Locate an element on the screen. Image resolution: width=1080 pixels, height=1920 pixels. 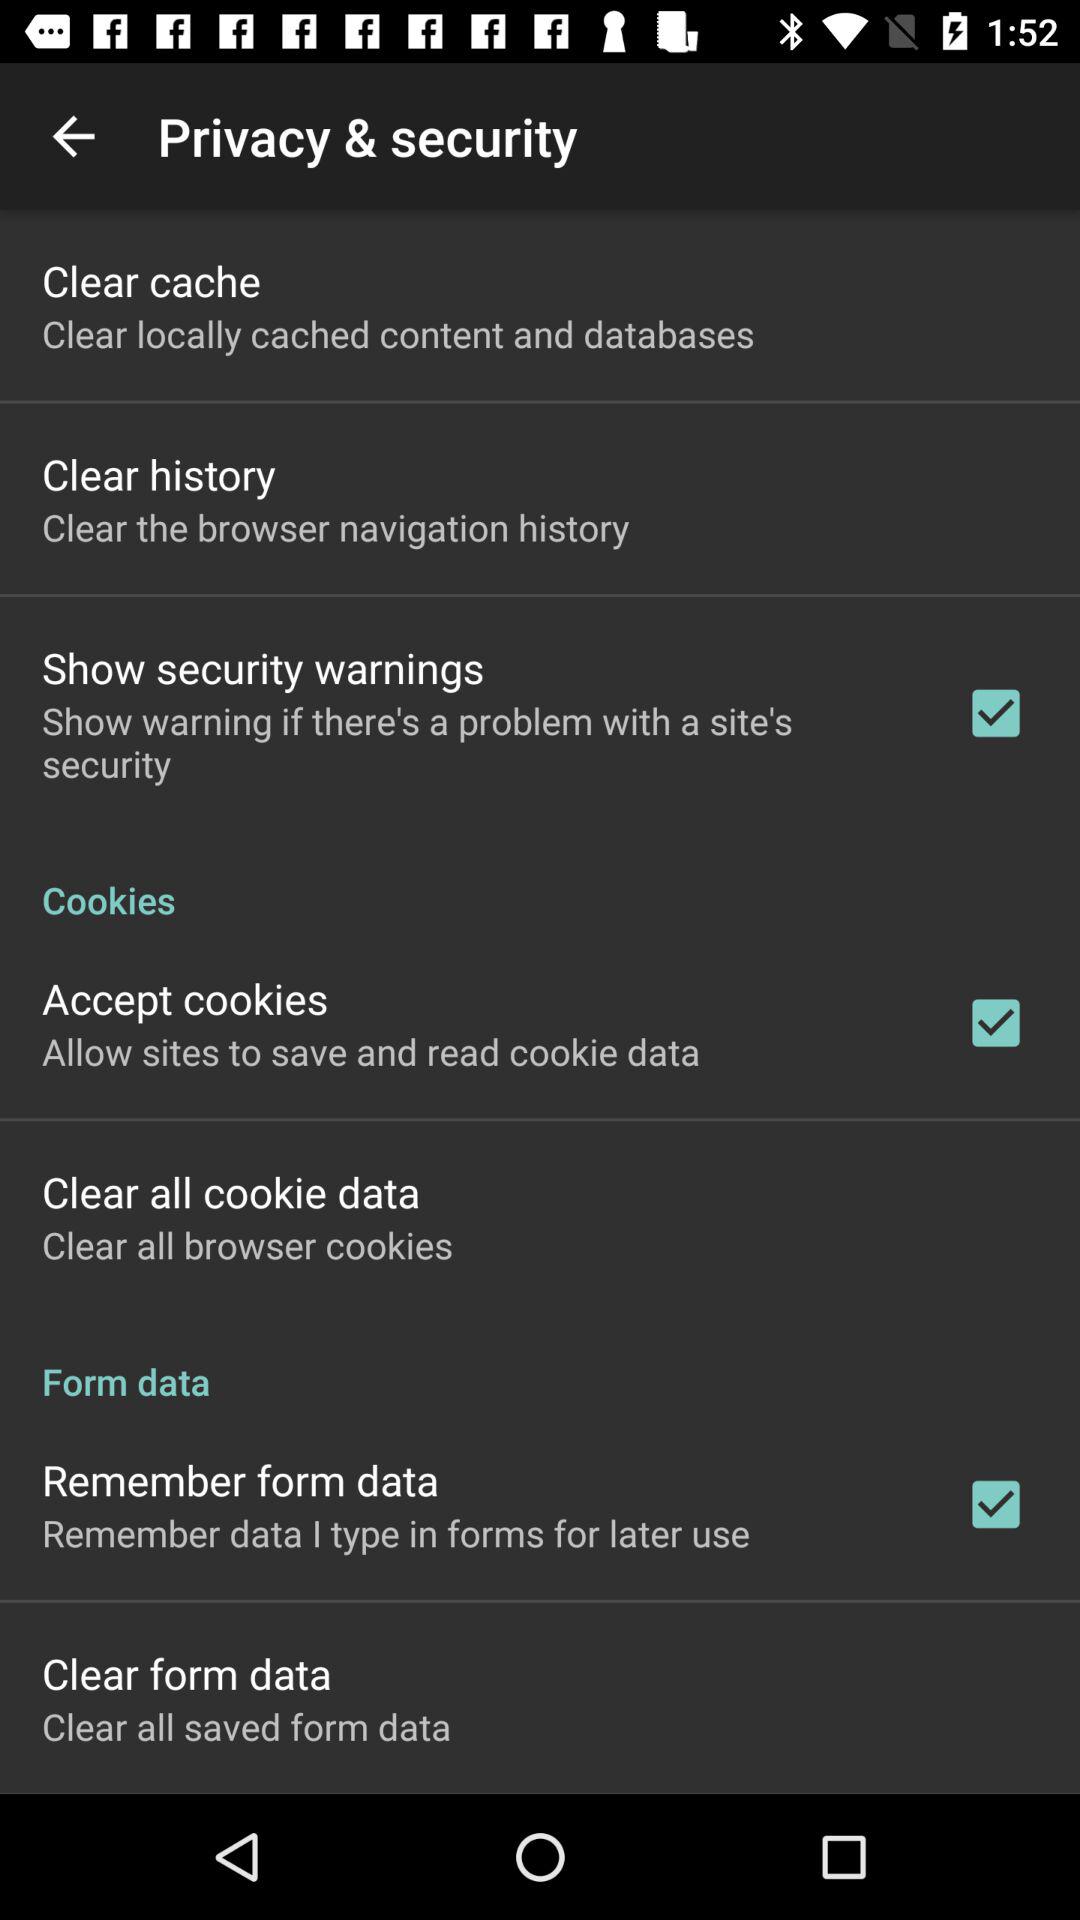
tap the app below cookies app is located at coordinates (185, 998).